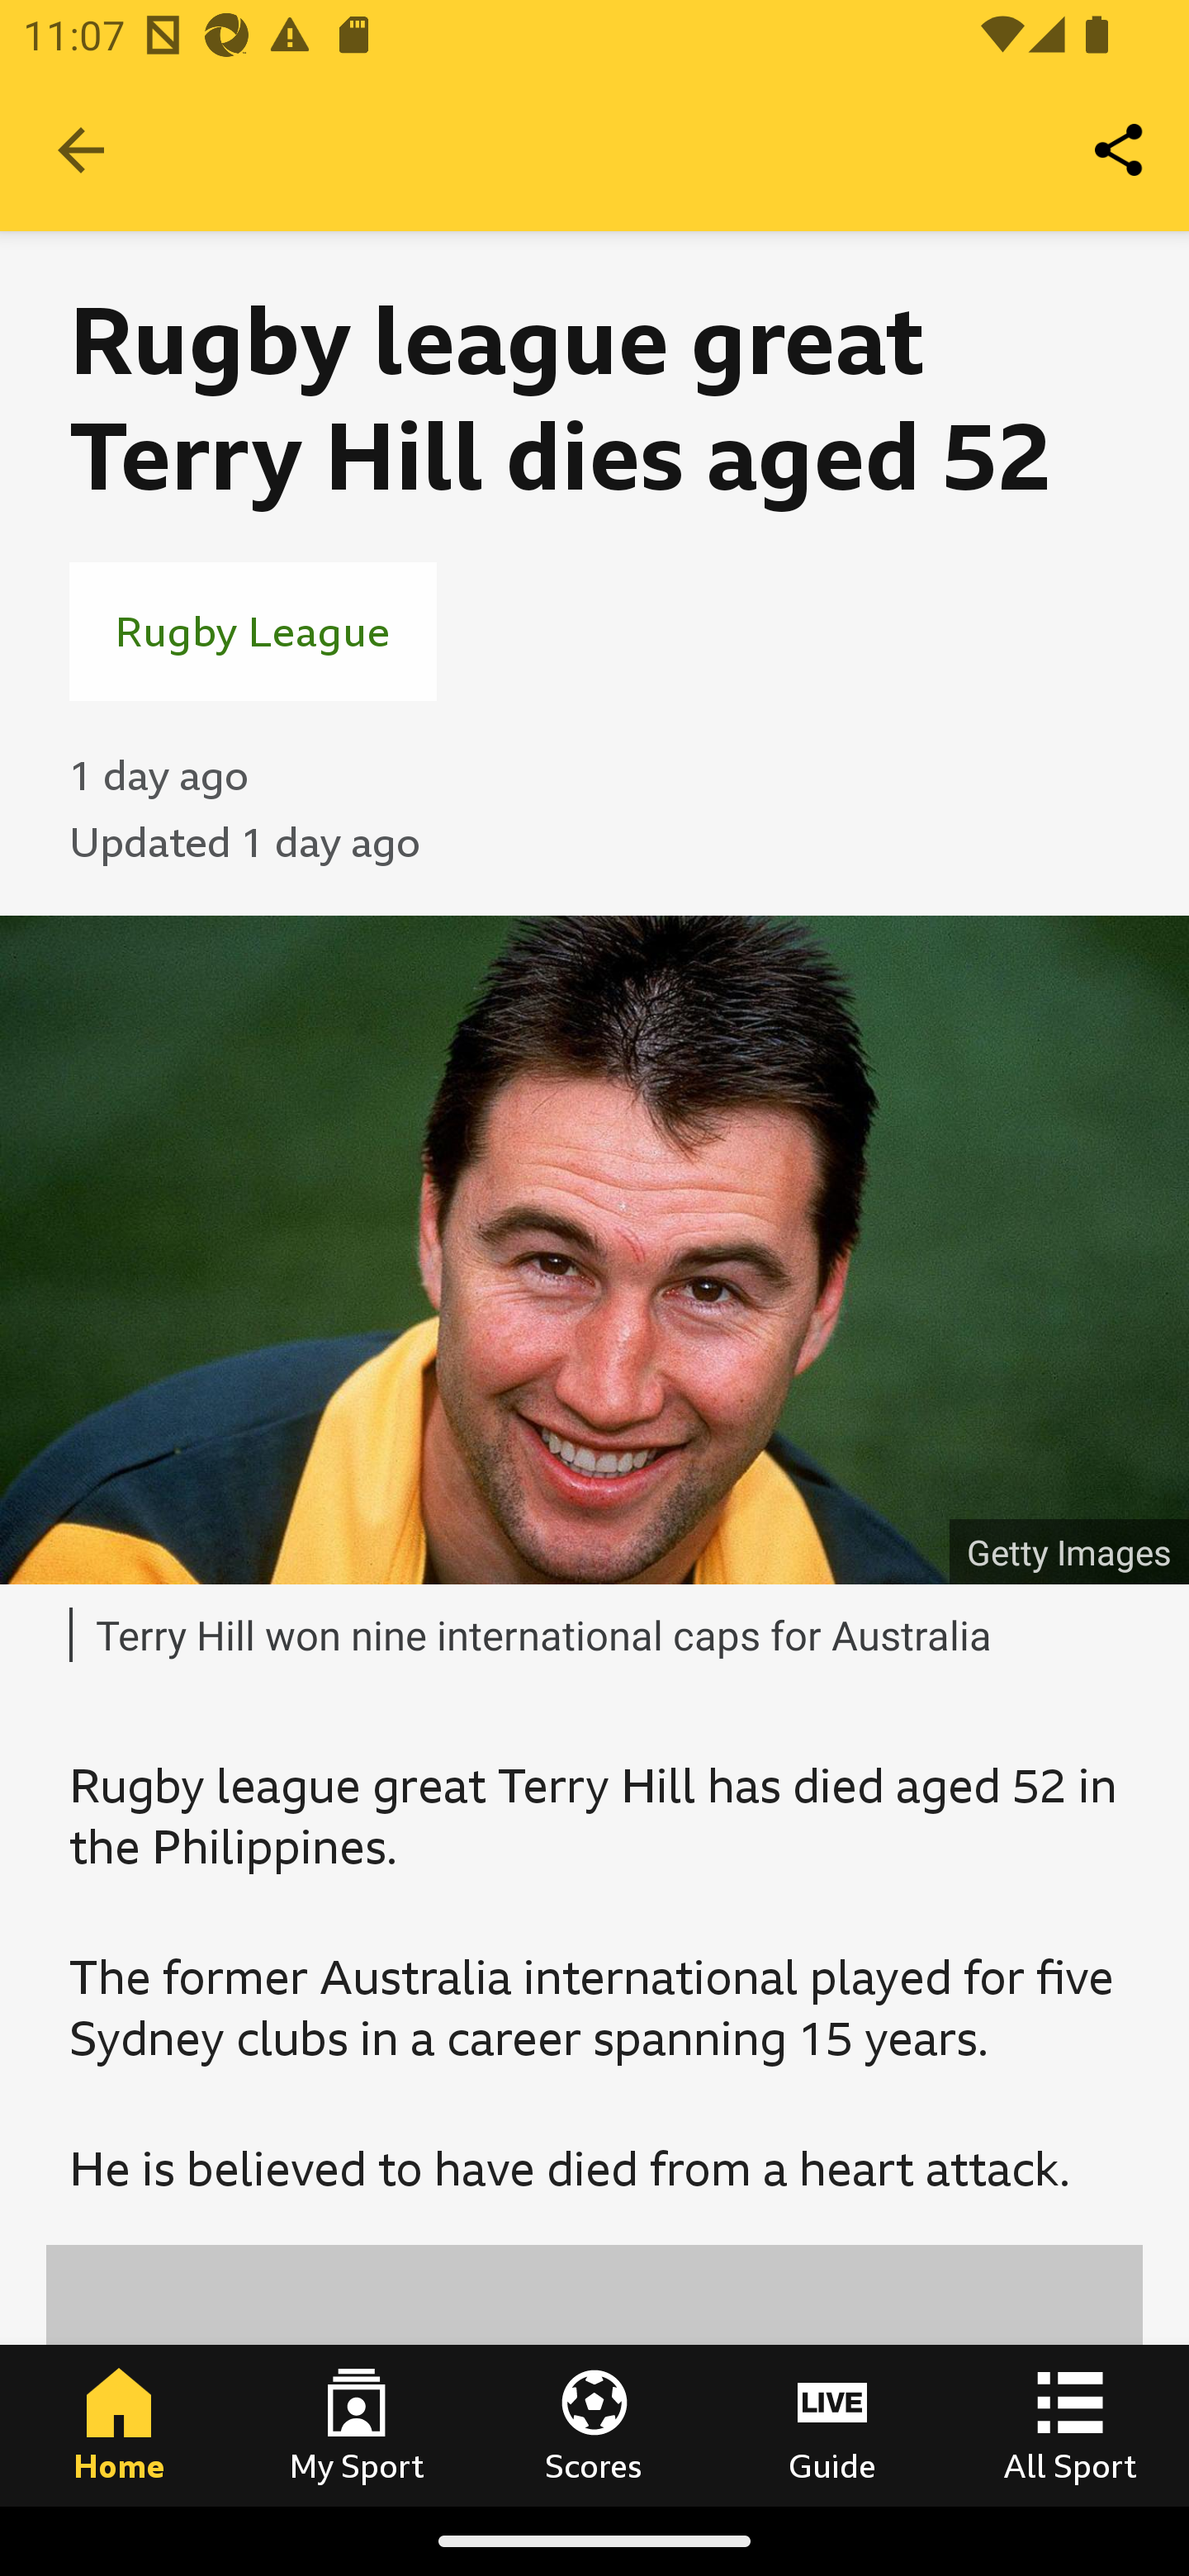 This screenshot has height=2576, width=1189. Describe the element at coordinates (594, 2425) in the screenshot. I see `Scores` at that location.